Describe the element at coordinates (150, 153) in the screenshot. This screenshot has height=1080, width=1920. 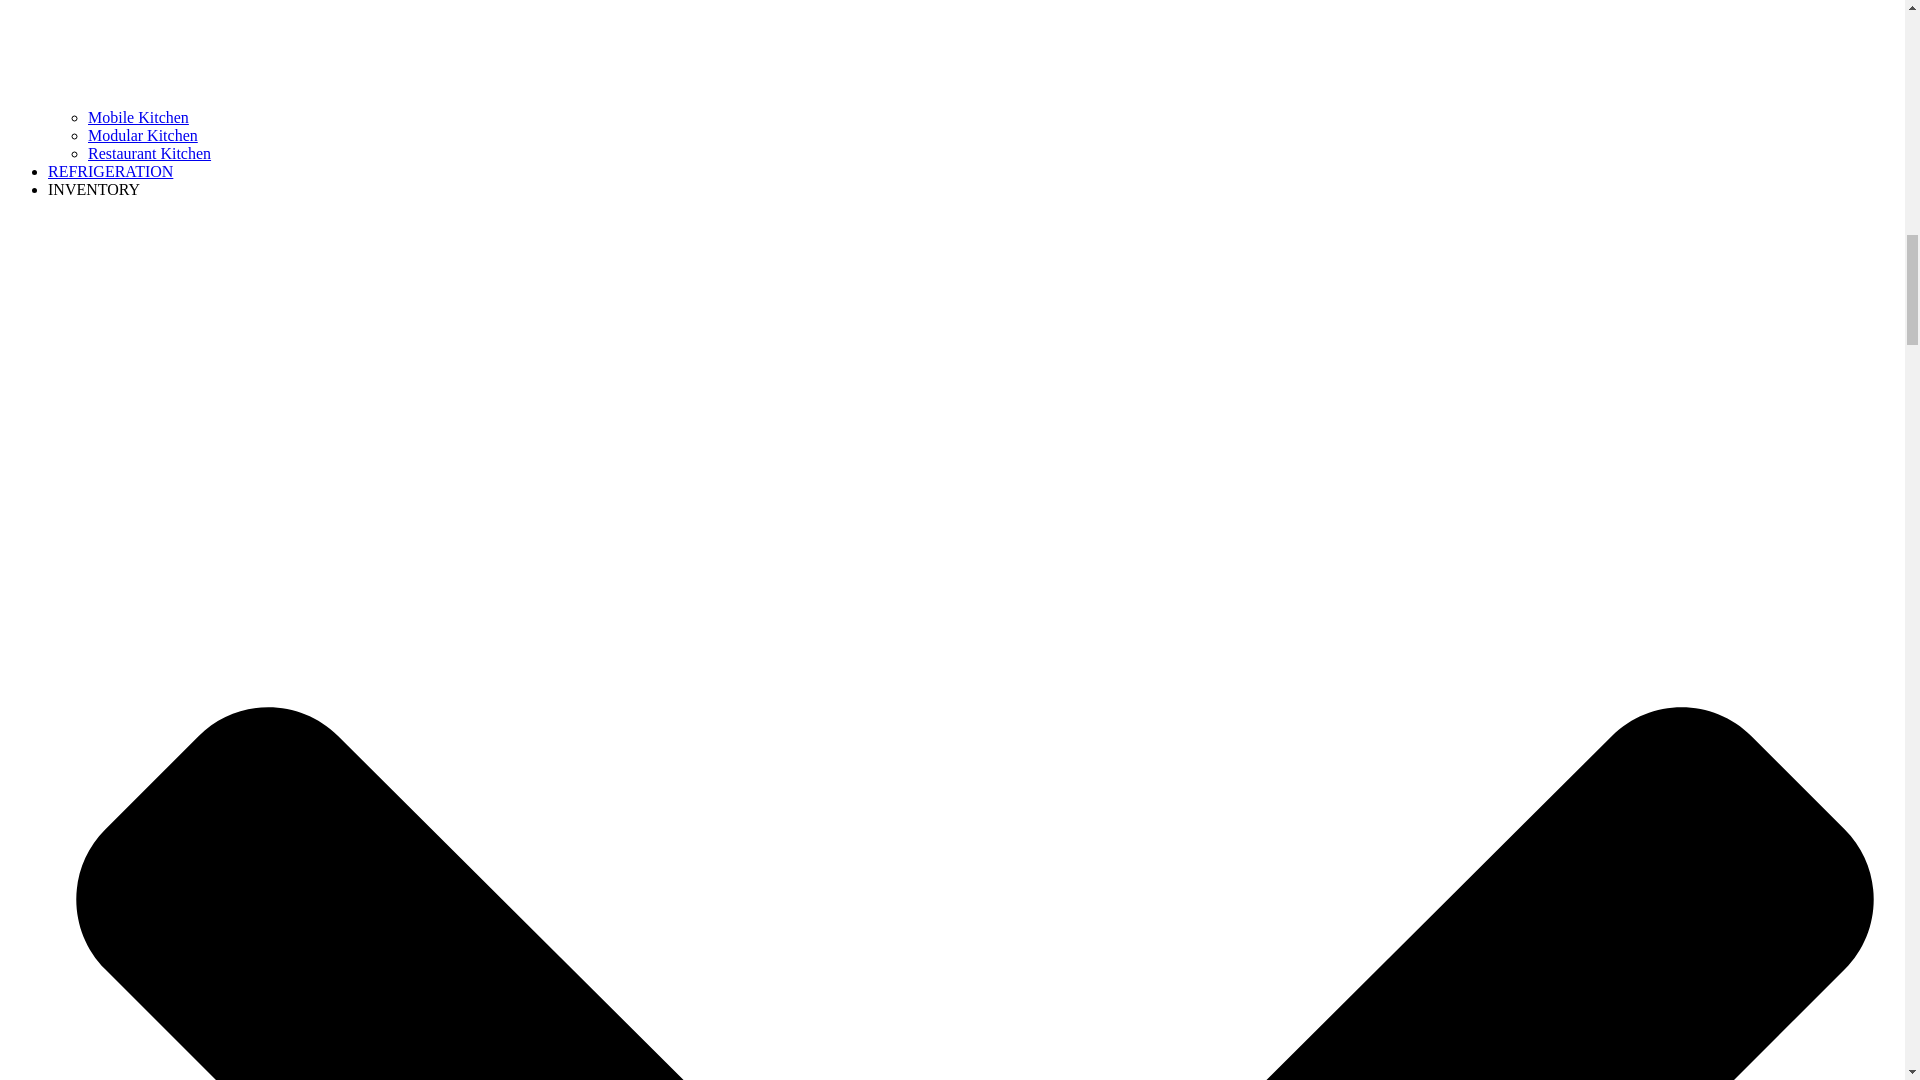
I see `Restaurant Kitchen` at that location.